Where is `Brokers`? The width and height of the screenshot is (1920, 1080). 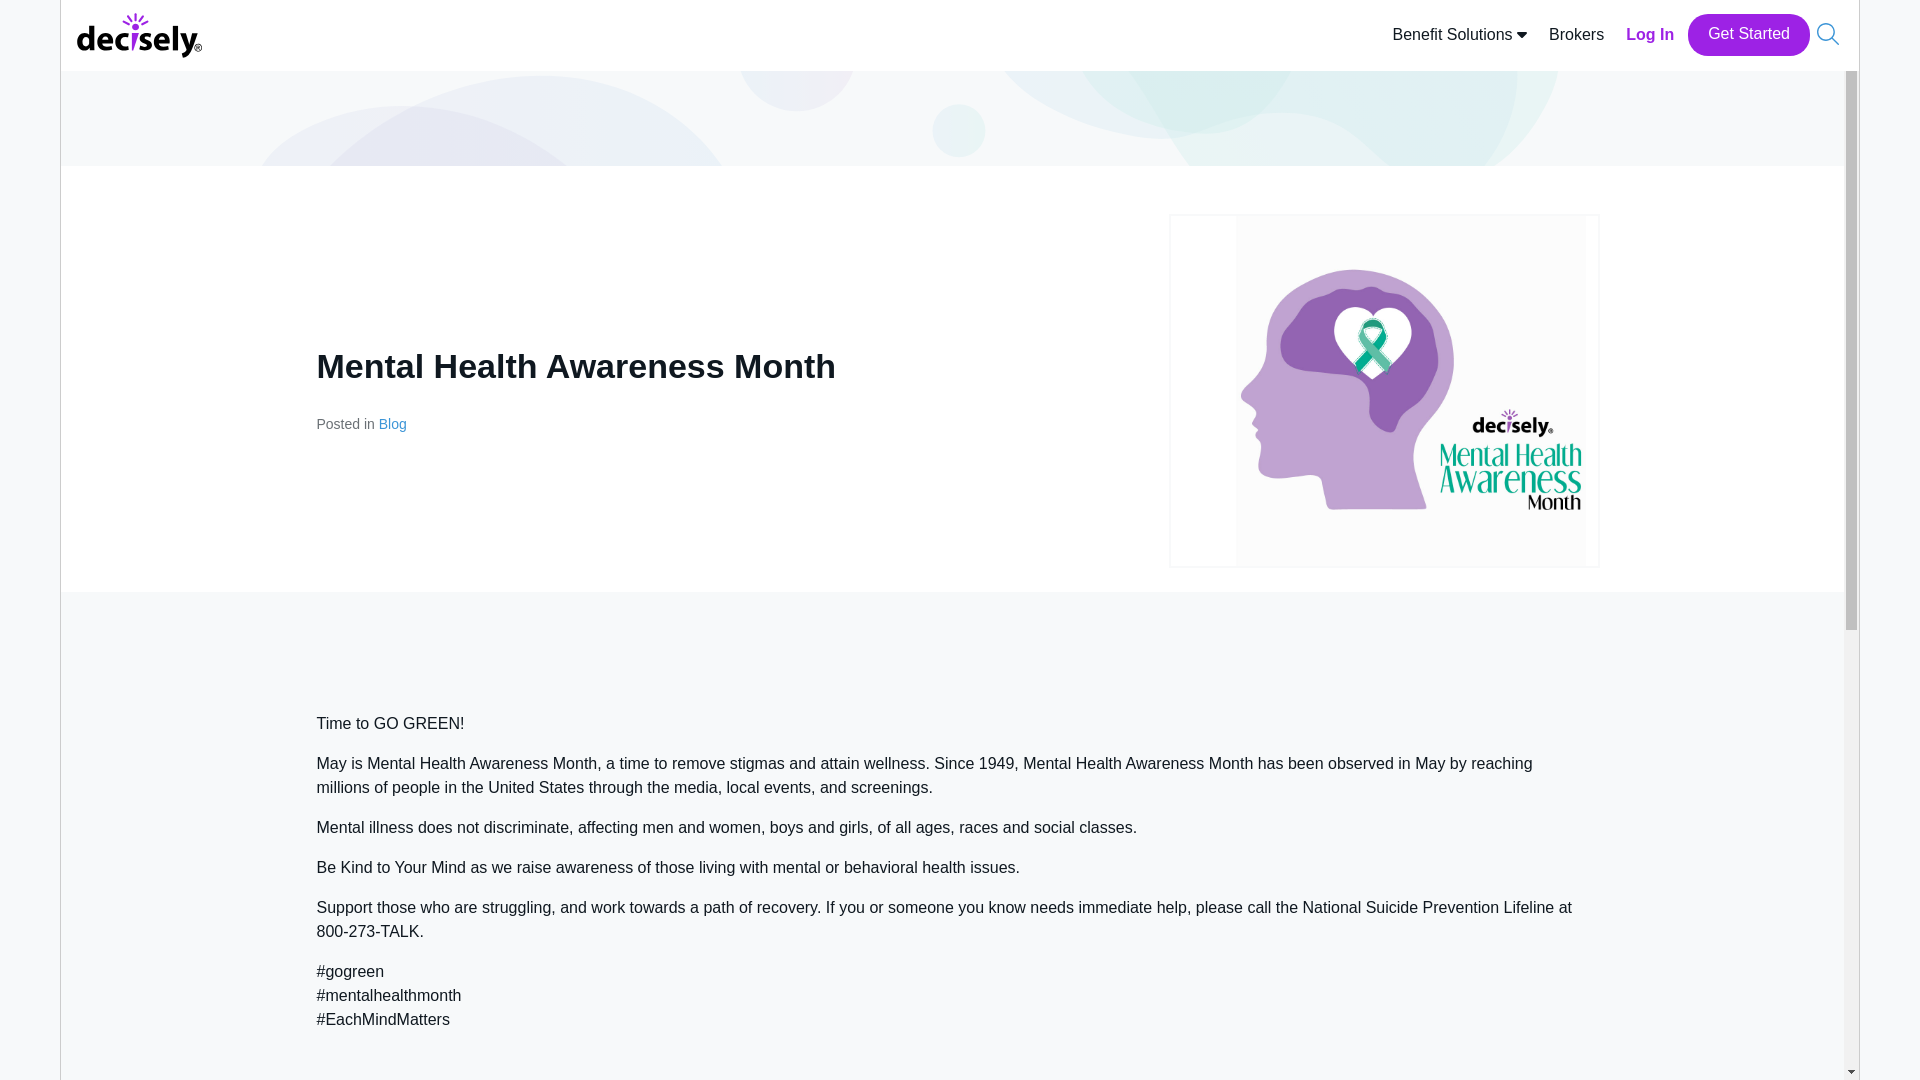 Brokers is located at coordinates (1576, 35).